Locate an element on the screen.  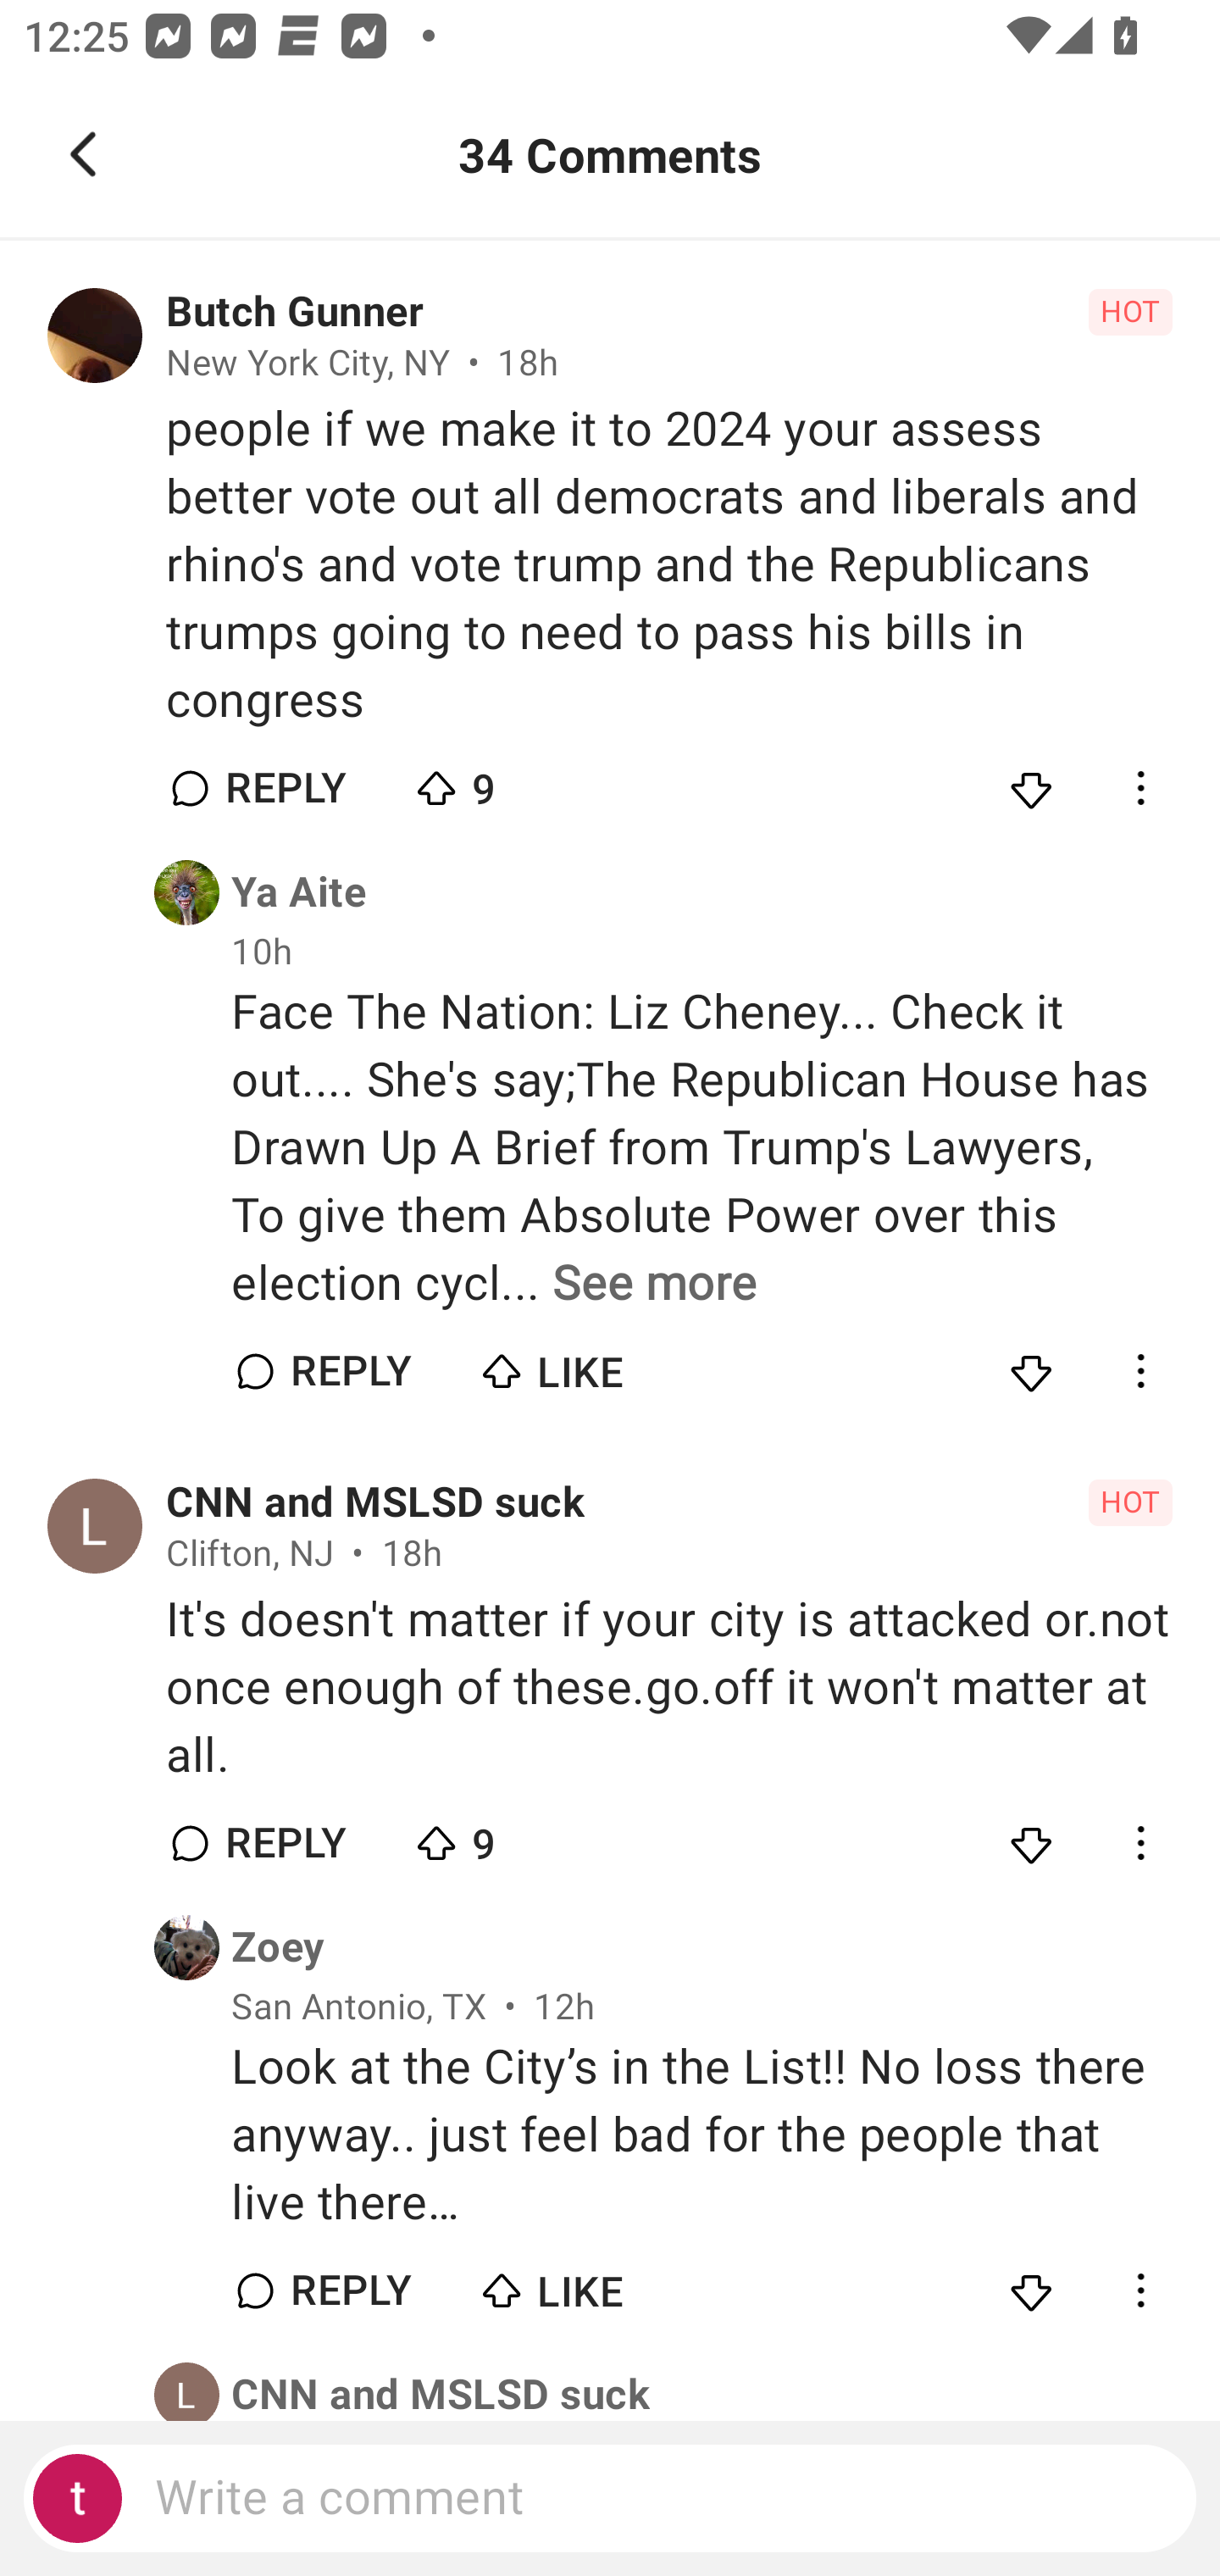
Write a comment is located at coordinates (610, 2498).